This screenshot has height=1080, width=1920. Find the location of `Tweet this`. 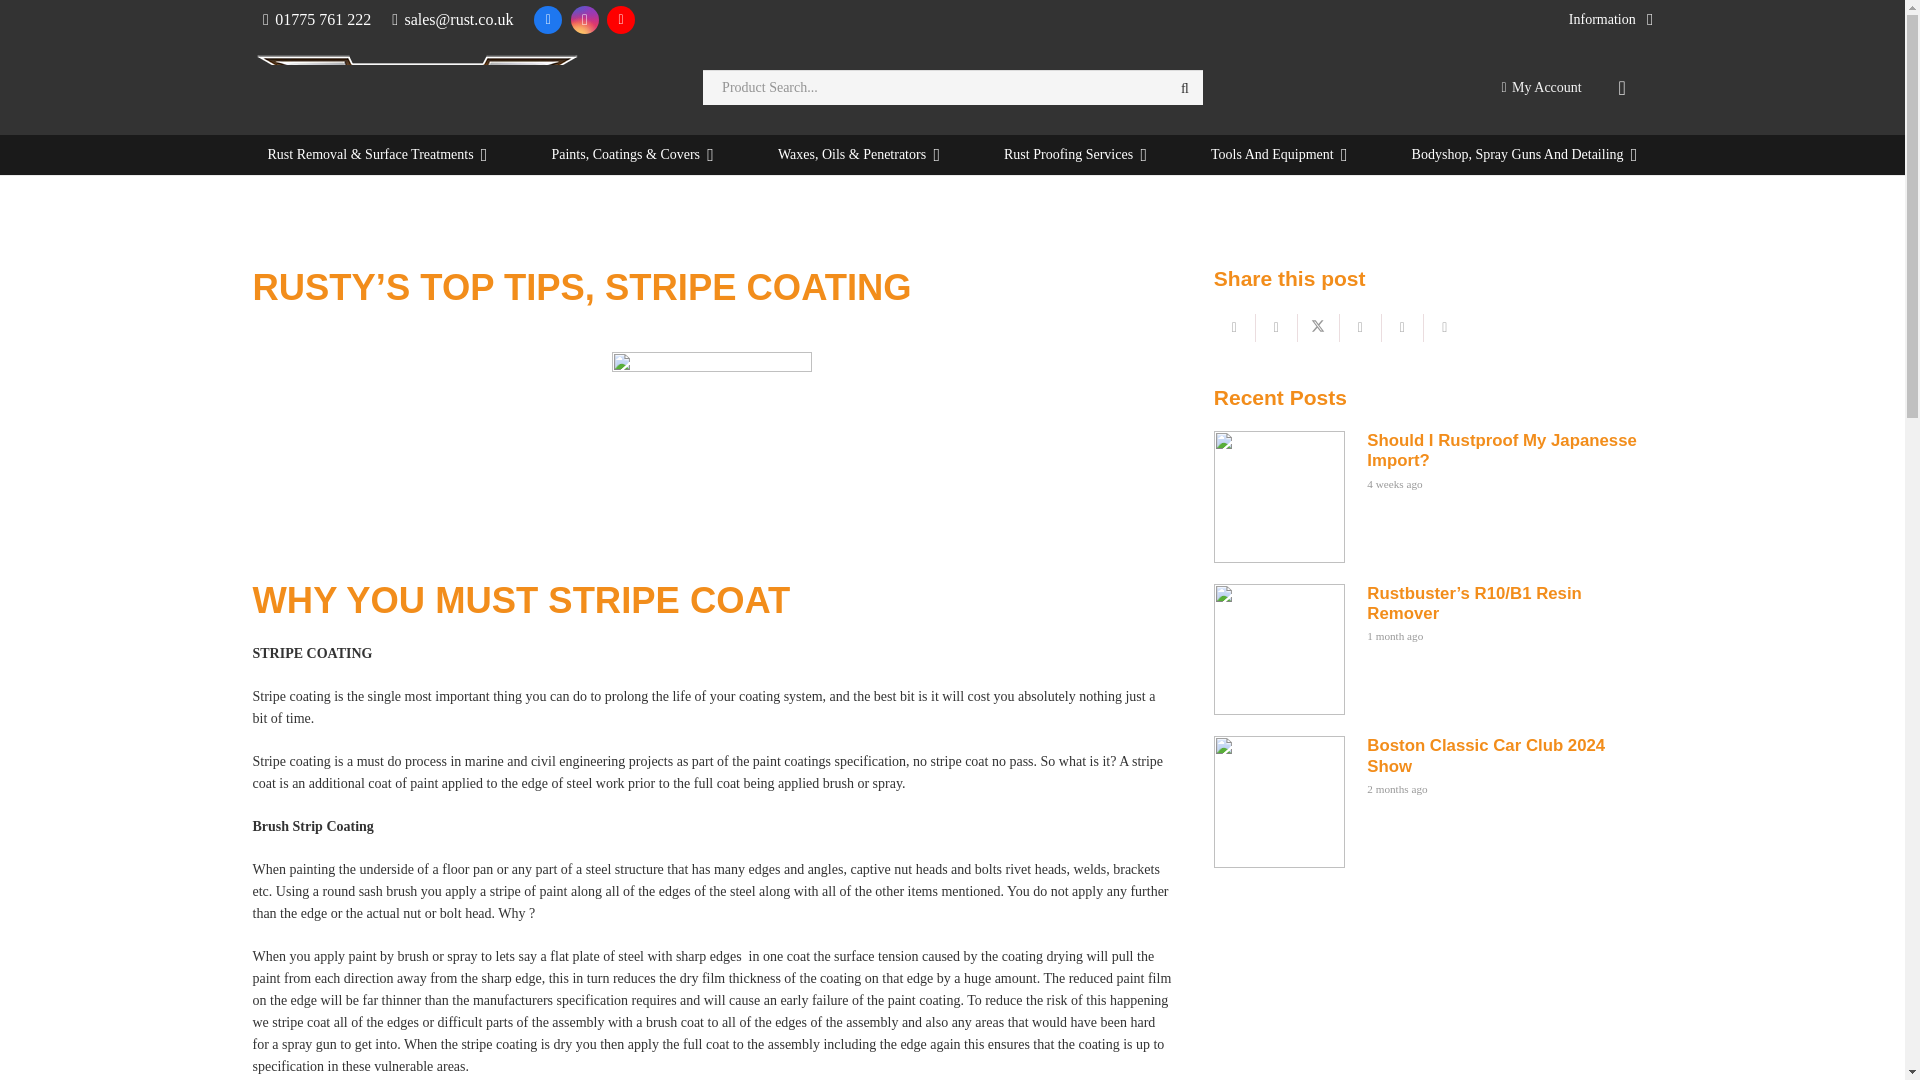

Tweet this is located at coordinates (1318, 328).